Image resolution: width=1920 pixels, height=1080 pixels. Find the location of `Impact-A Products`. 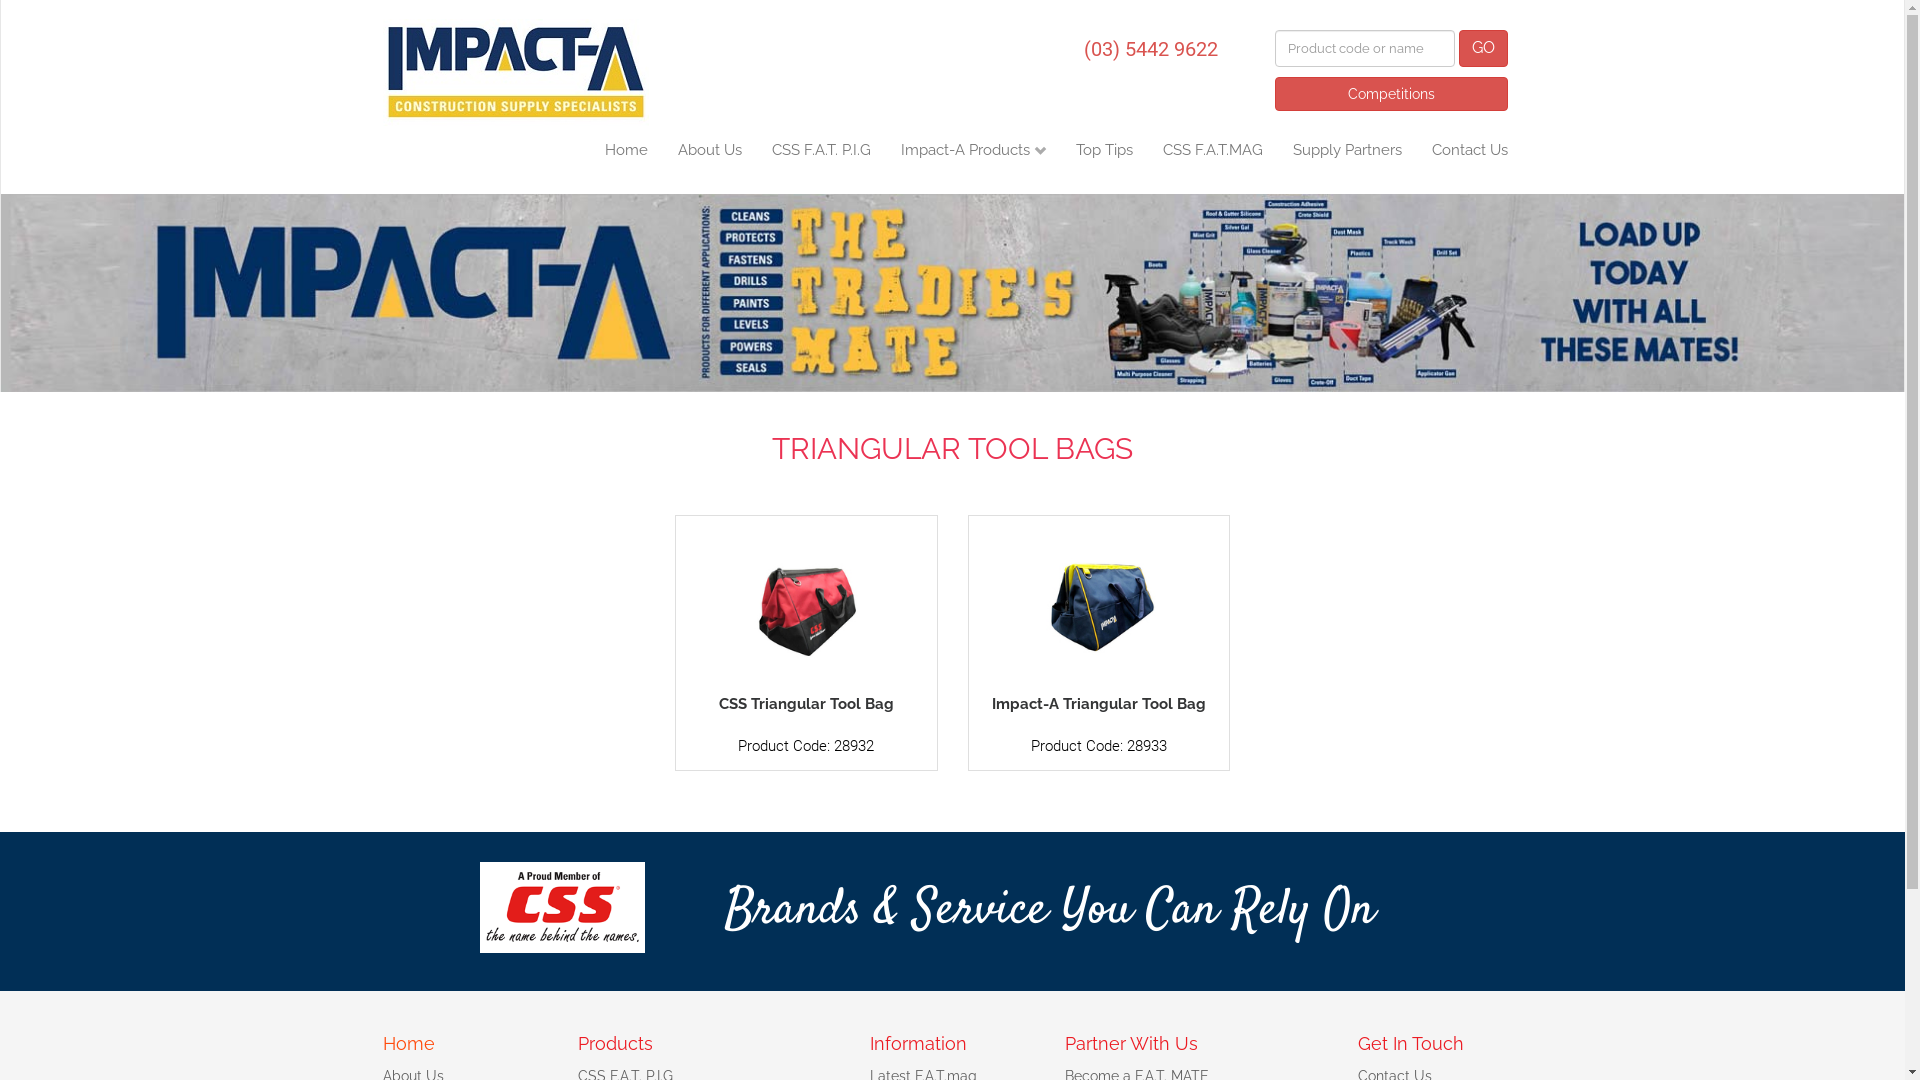

Impact-A Products is located at coordinates (974, 160).